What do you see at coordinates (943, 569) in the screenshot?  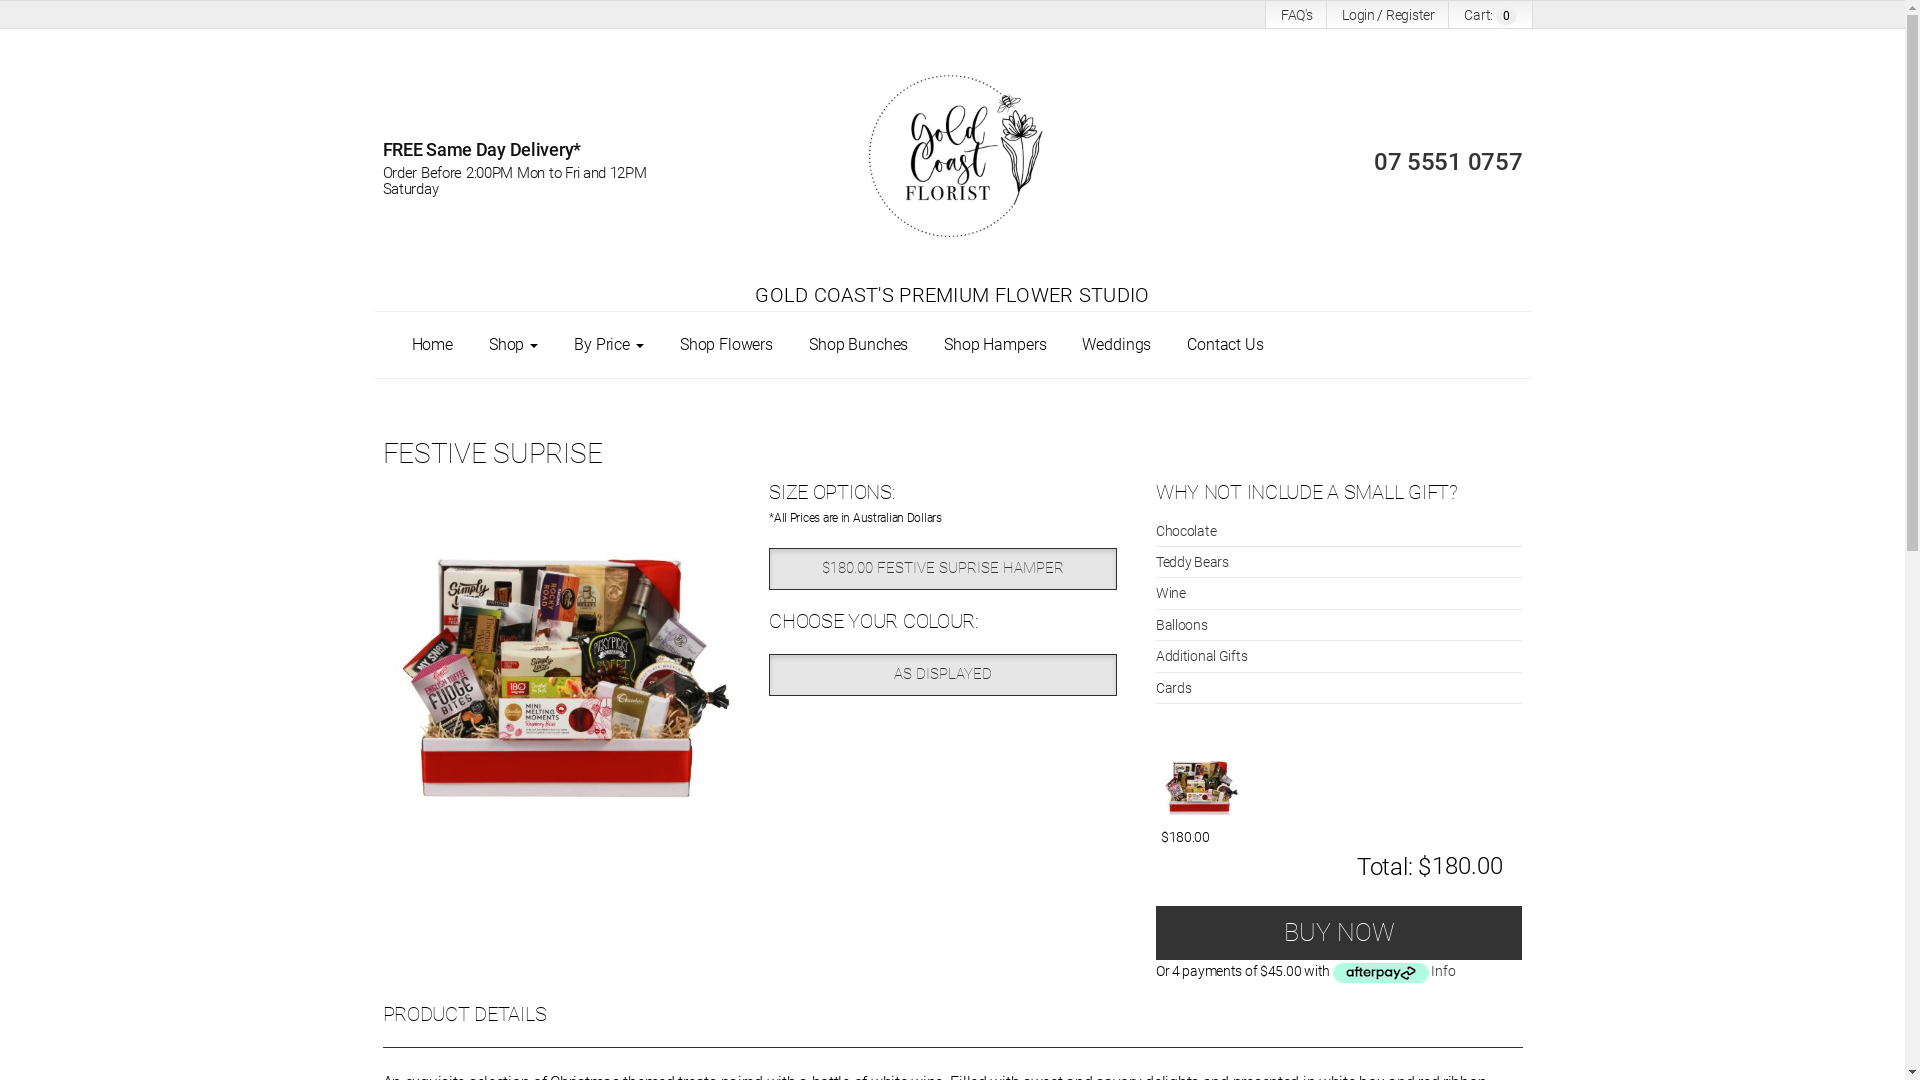 I see `$180.00 FESTIVE SUPRISE HAMPER` at bounding box center [943, 569].